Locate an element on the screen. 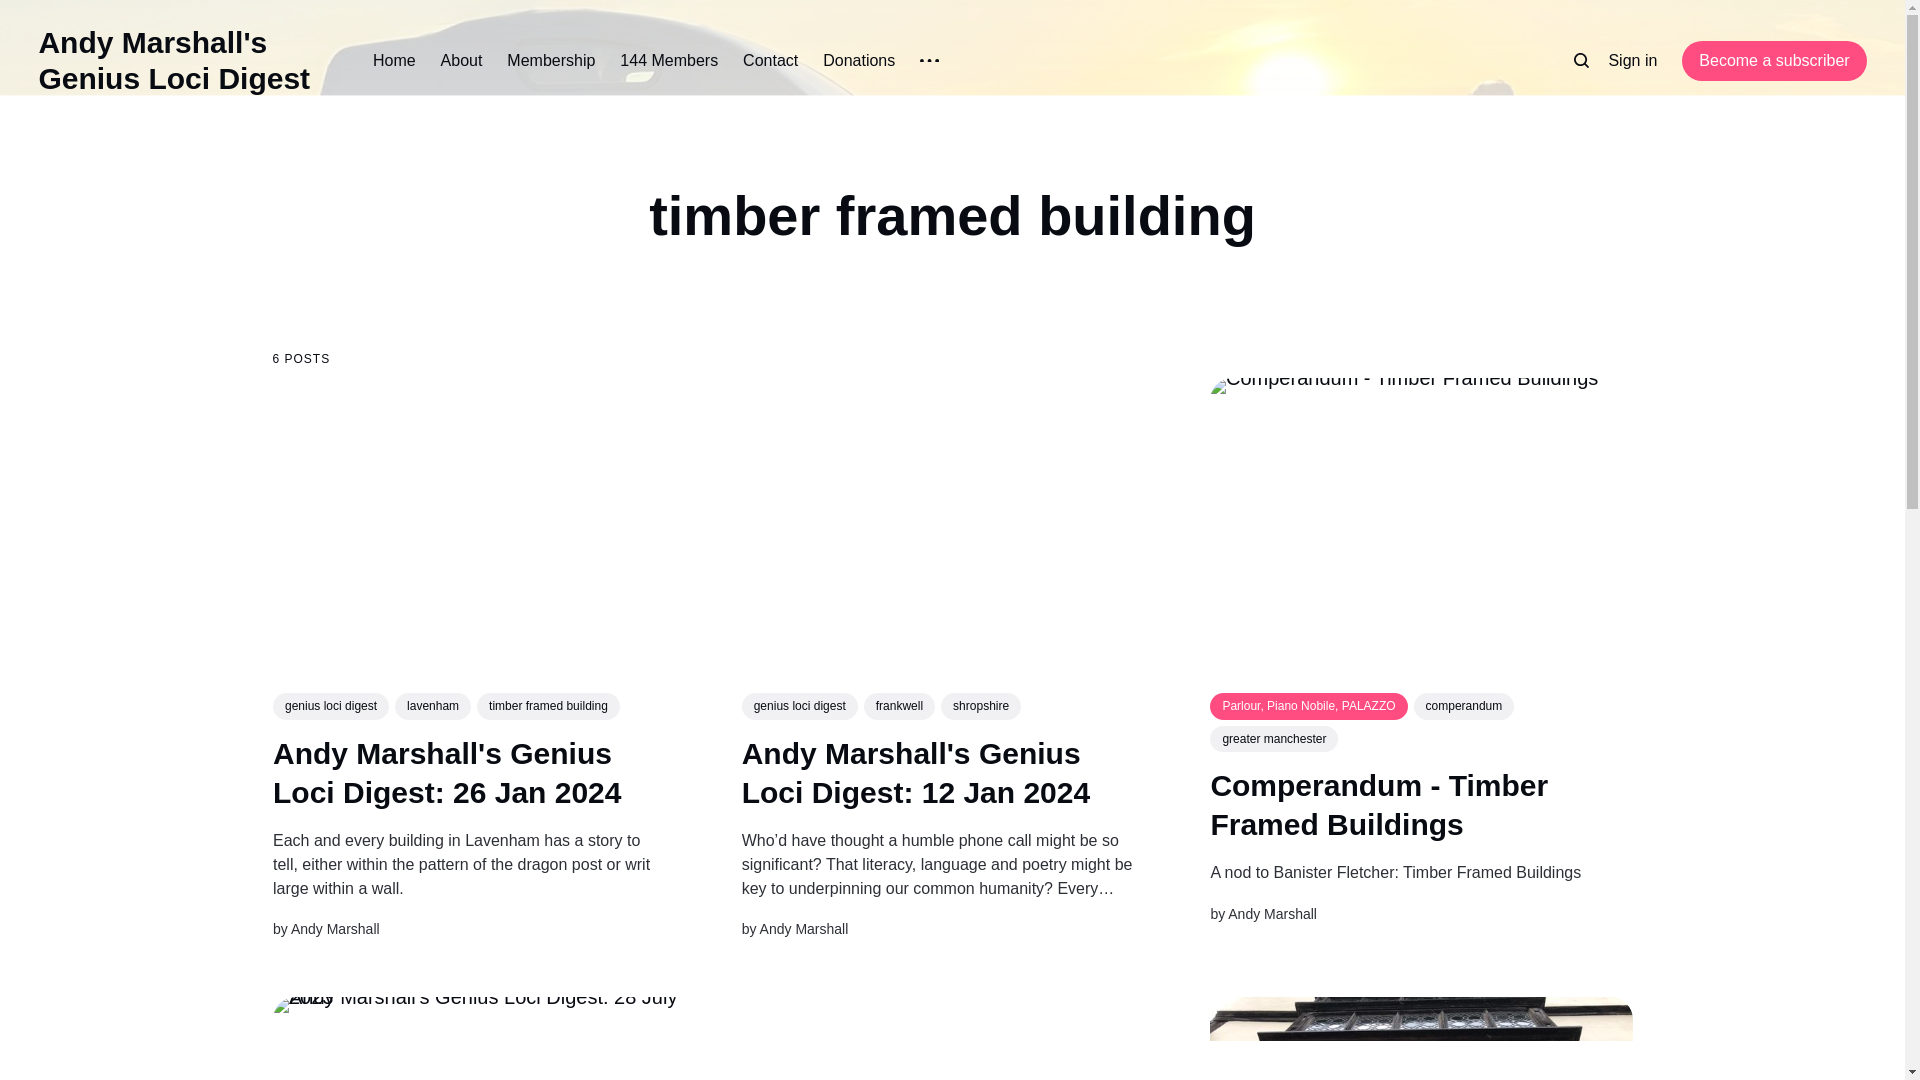  genius loci digest is located at coordinates (798, 706).